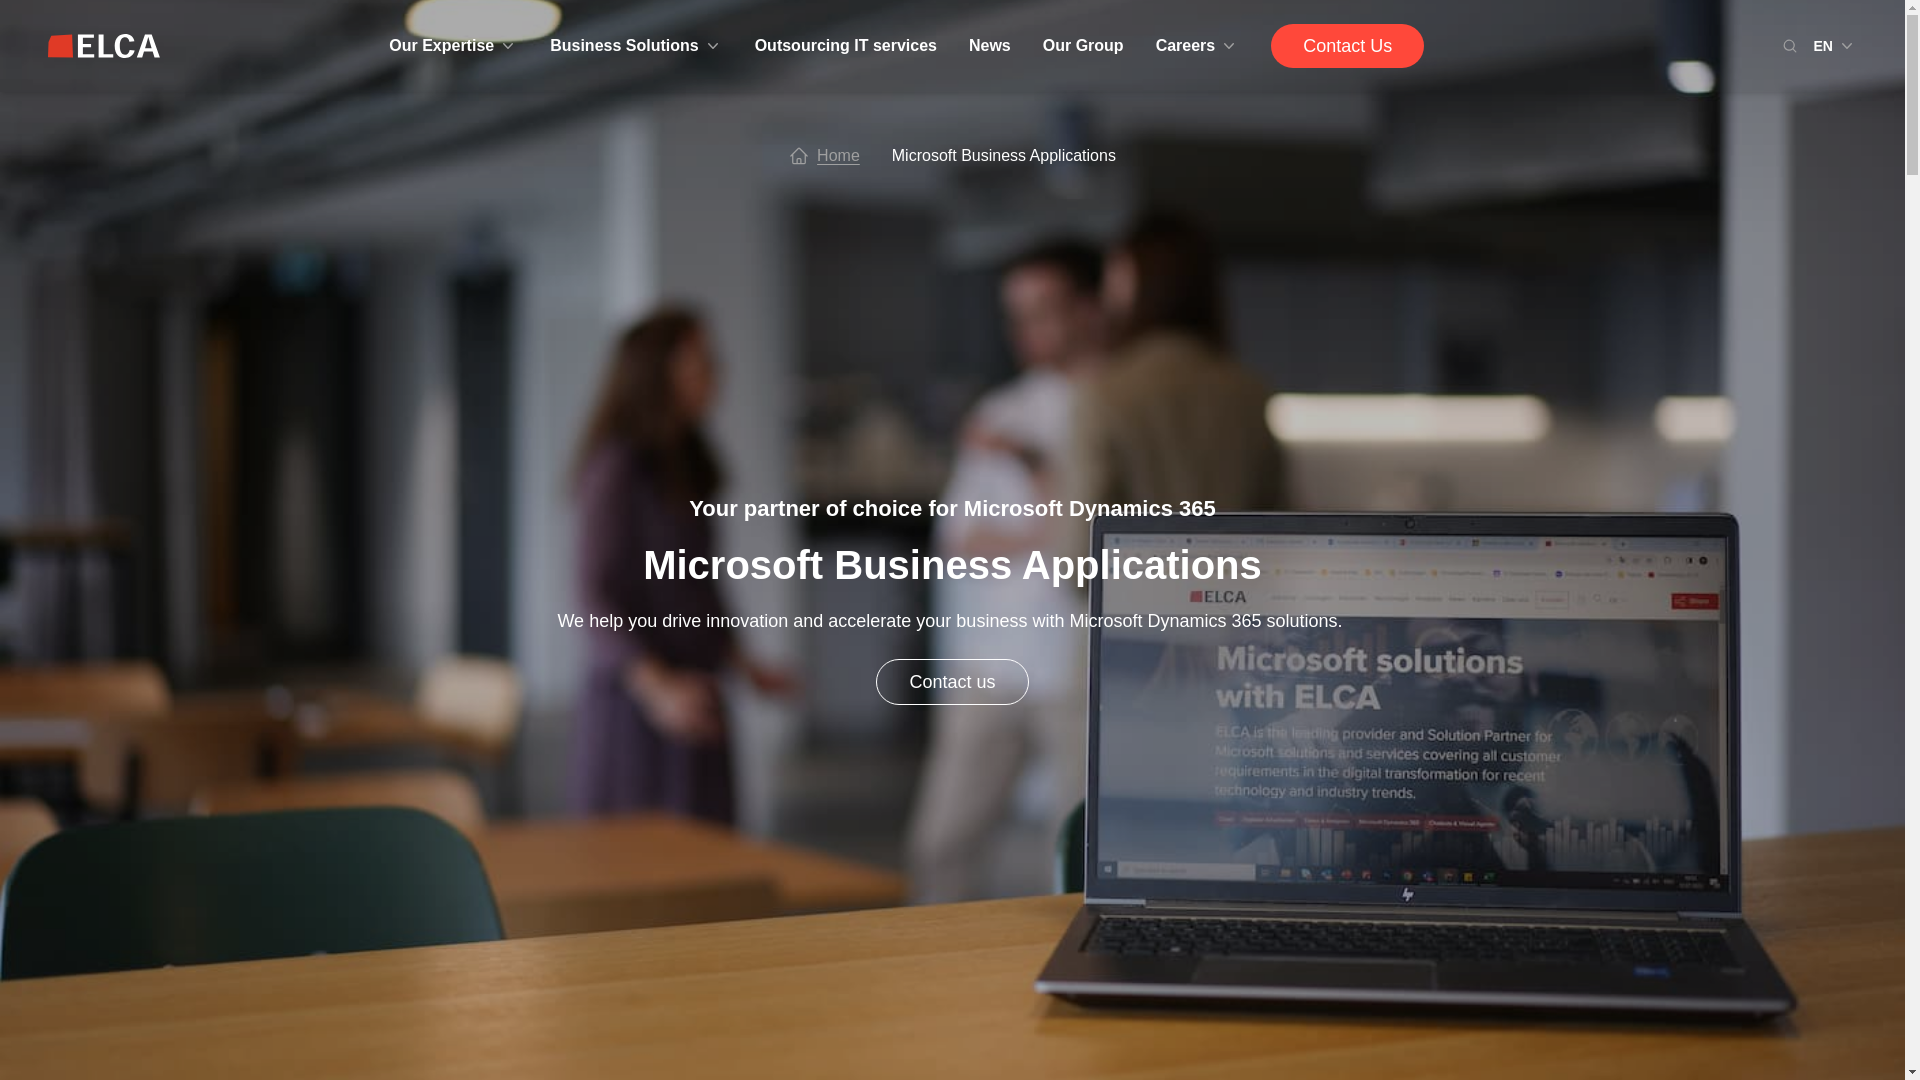 The width and height of the screenshot is (1920, 1080). I want to click on Contact us, so click(951, 682).